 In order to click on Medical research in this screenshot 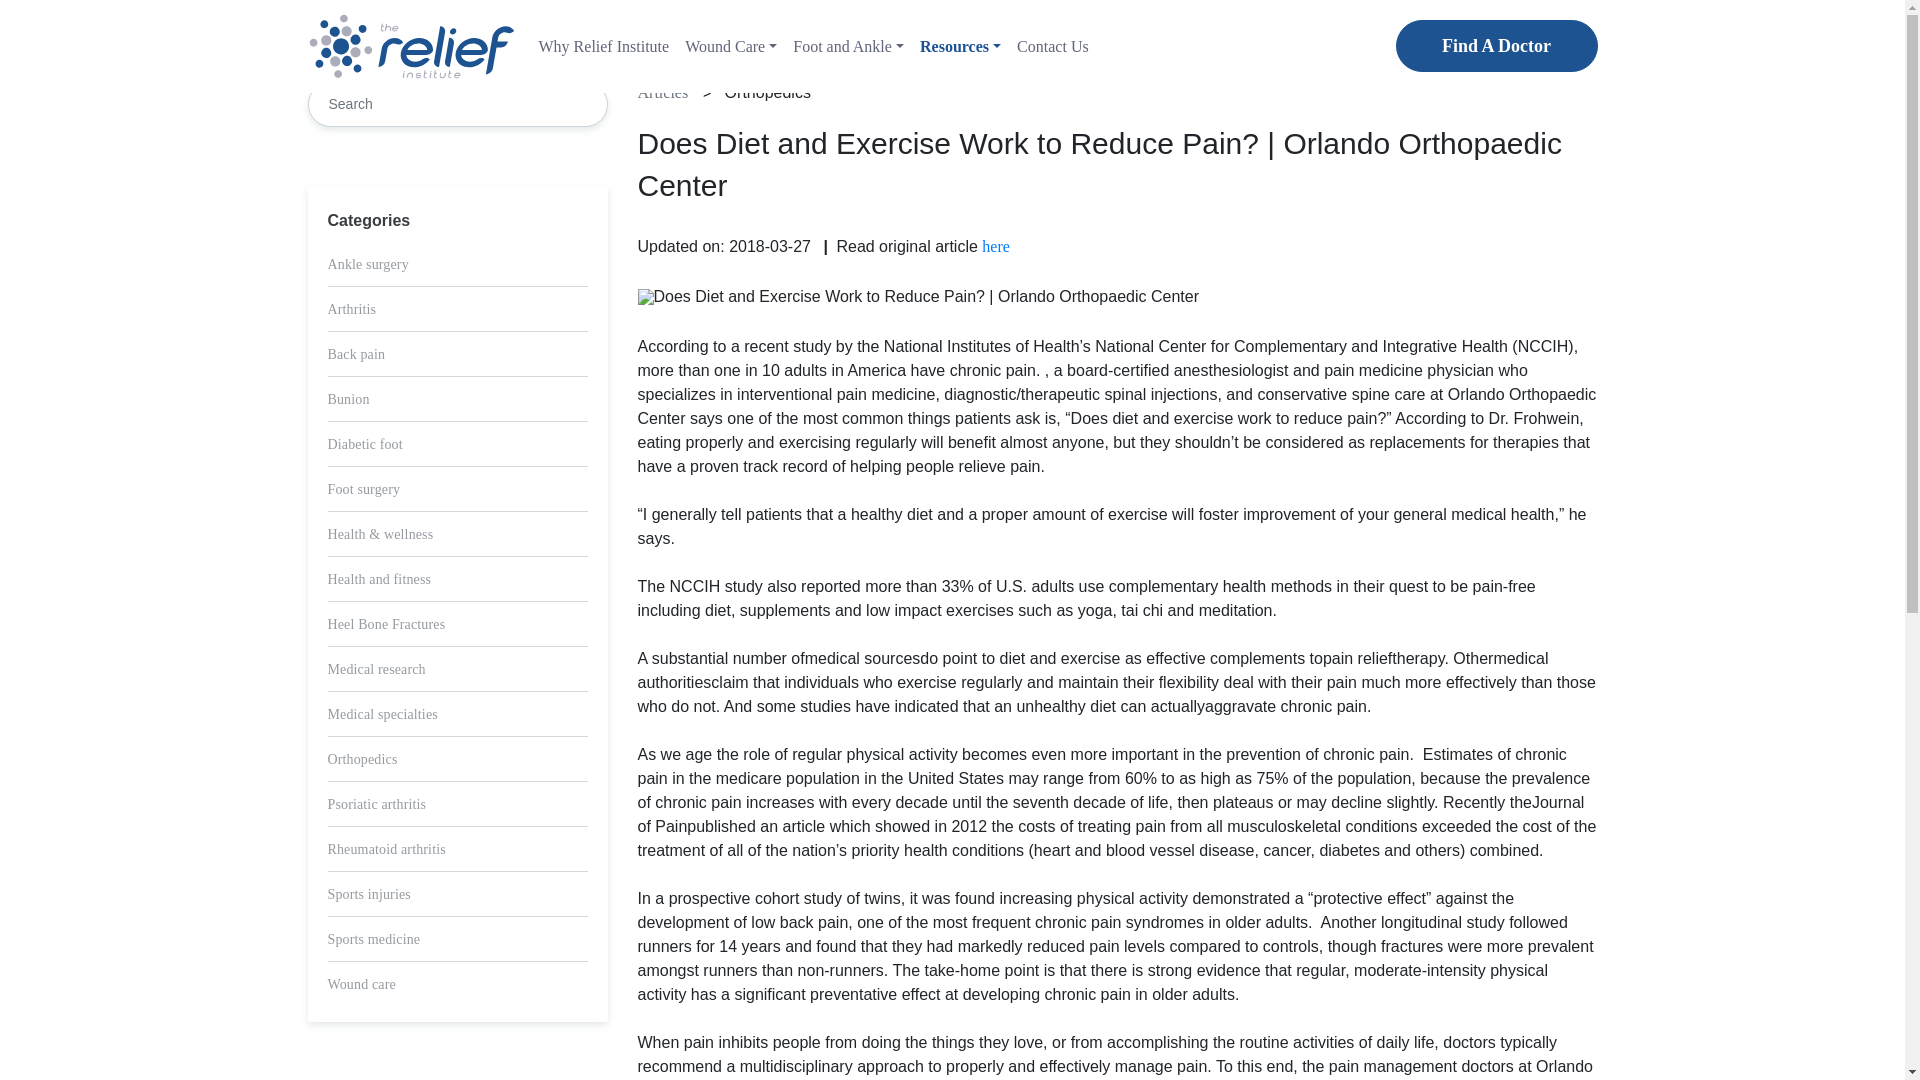, I will do `click(377, 670)`.